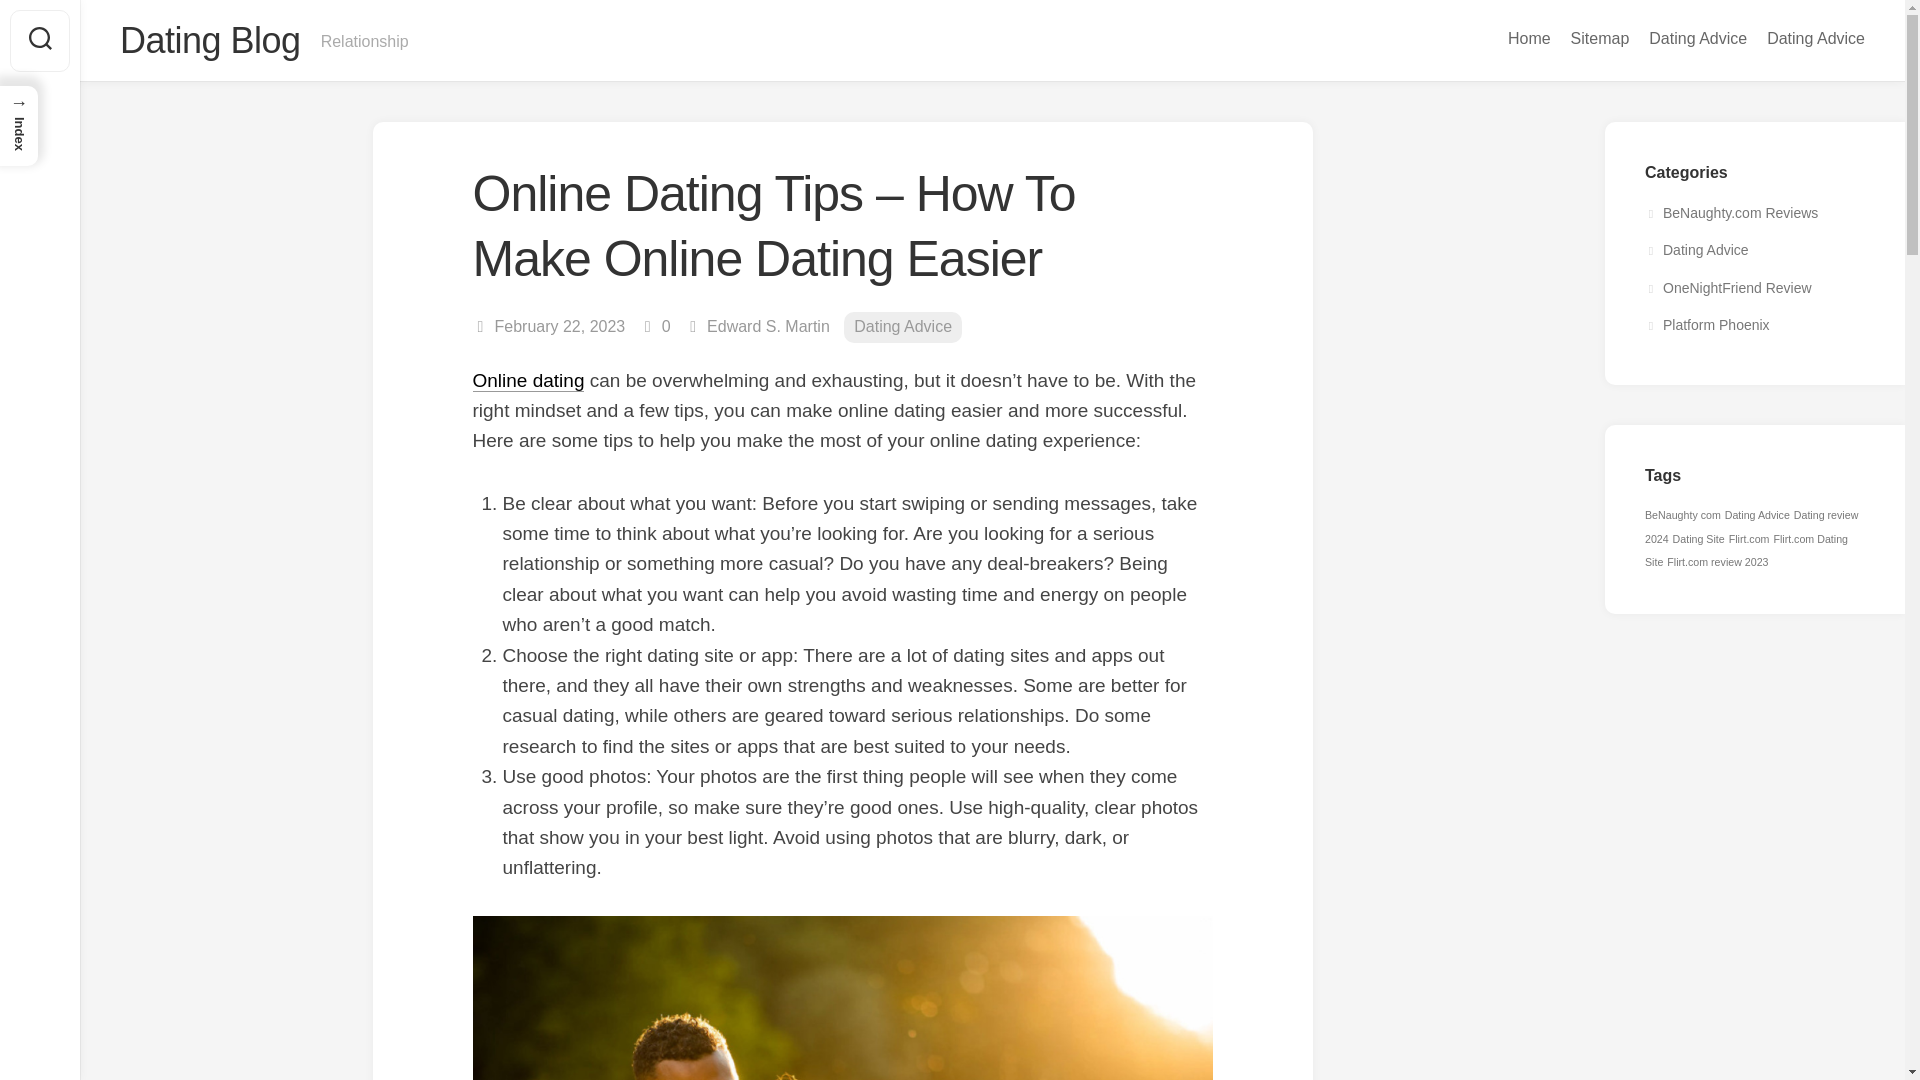 The image size is (1920, 1080). I want to click on Posts by Edward S. Martin, so click(768, 326).